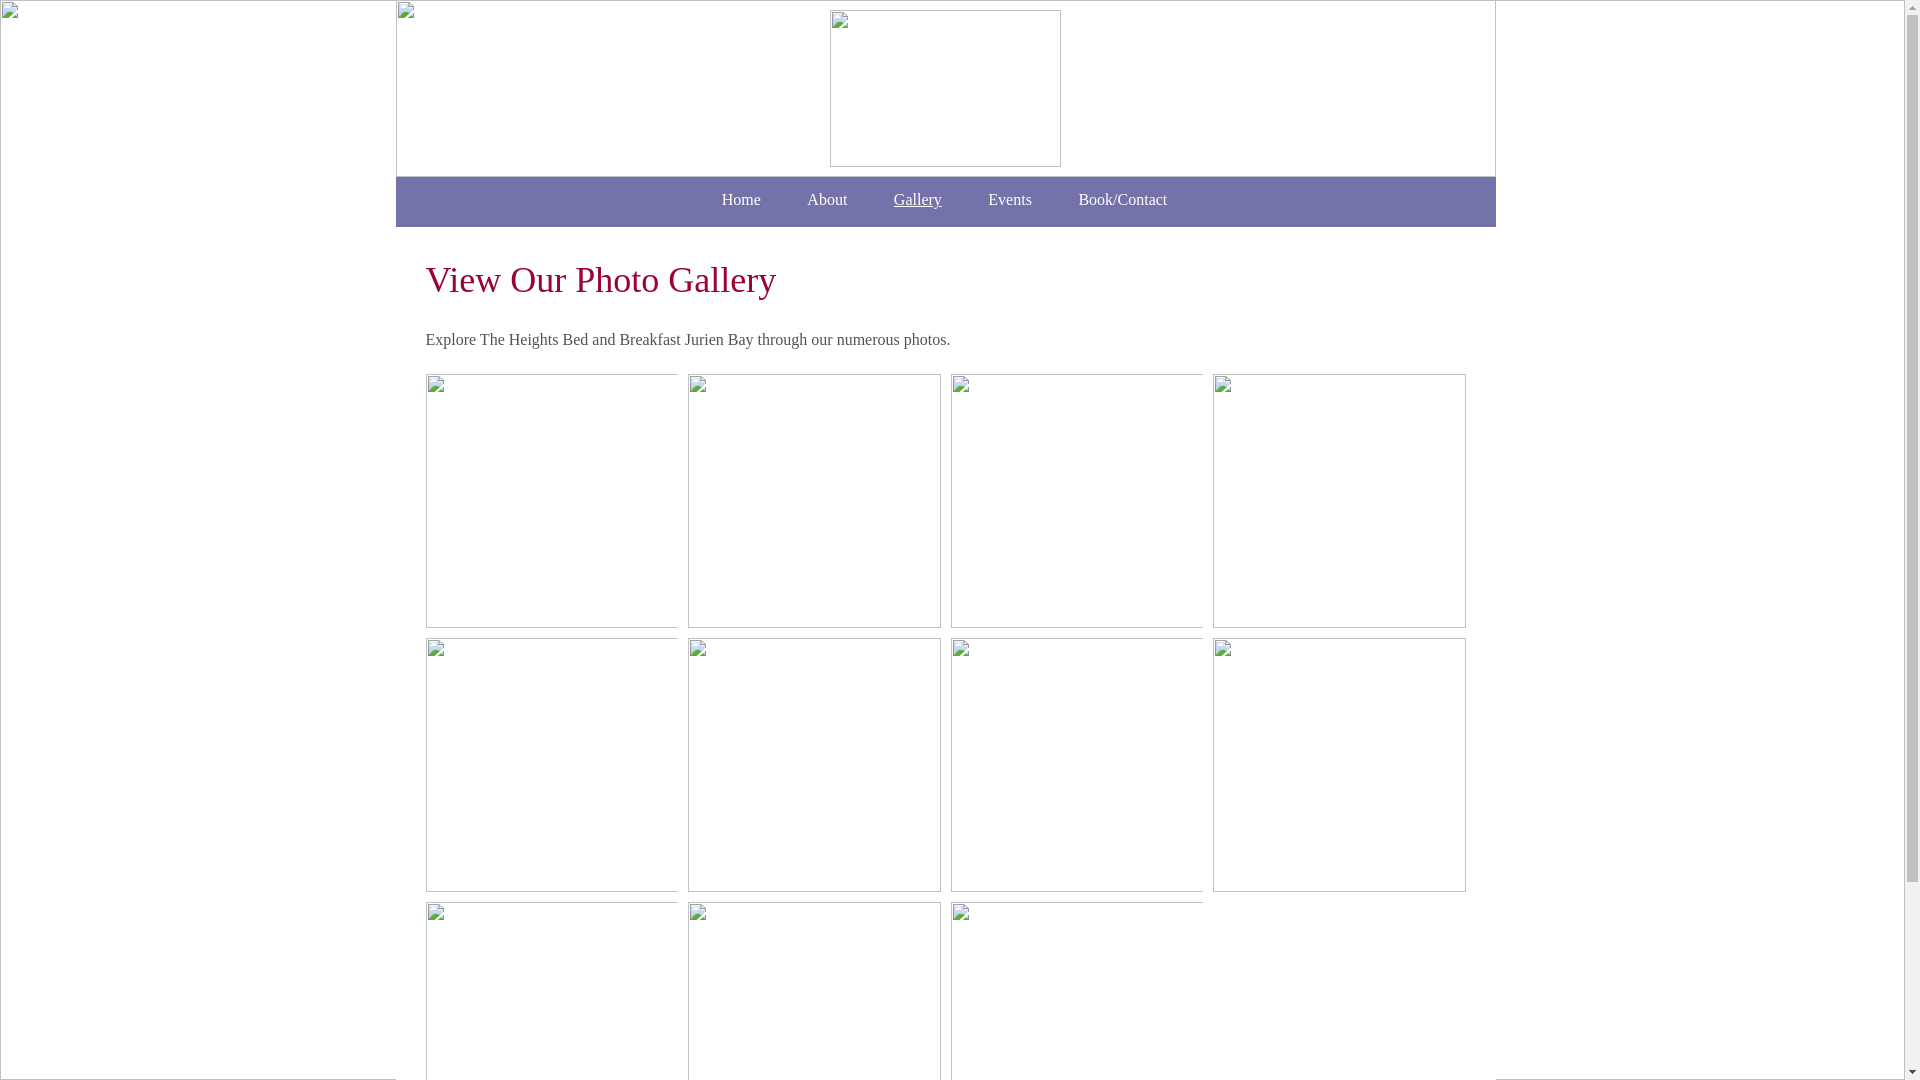 The image size is (1920, 1080). Describe the element at coordinates (1122, 200) in the screenshot. I see `Book/Contact` at that location.